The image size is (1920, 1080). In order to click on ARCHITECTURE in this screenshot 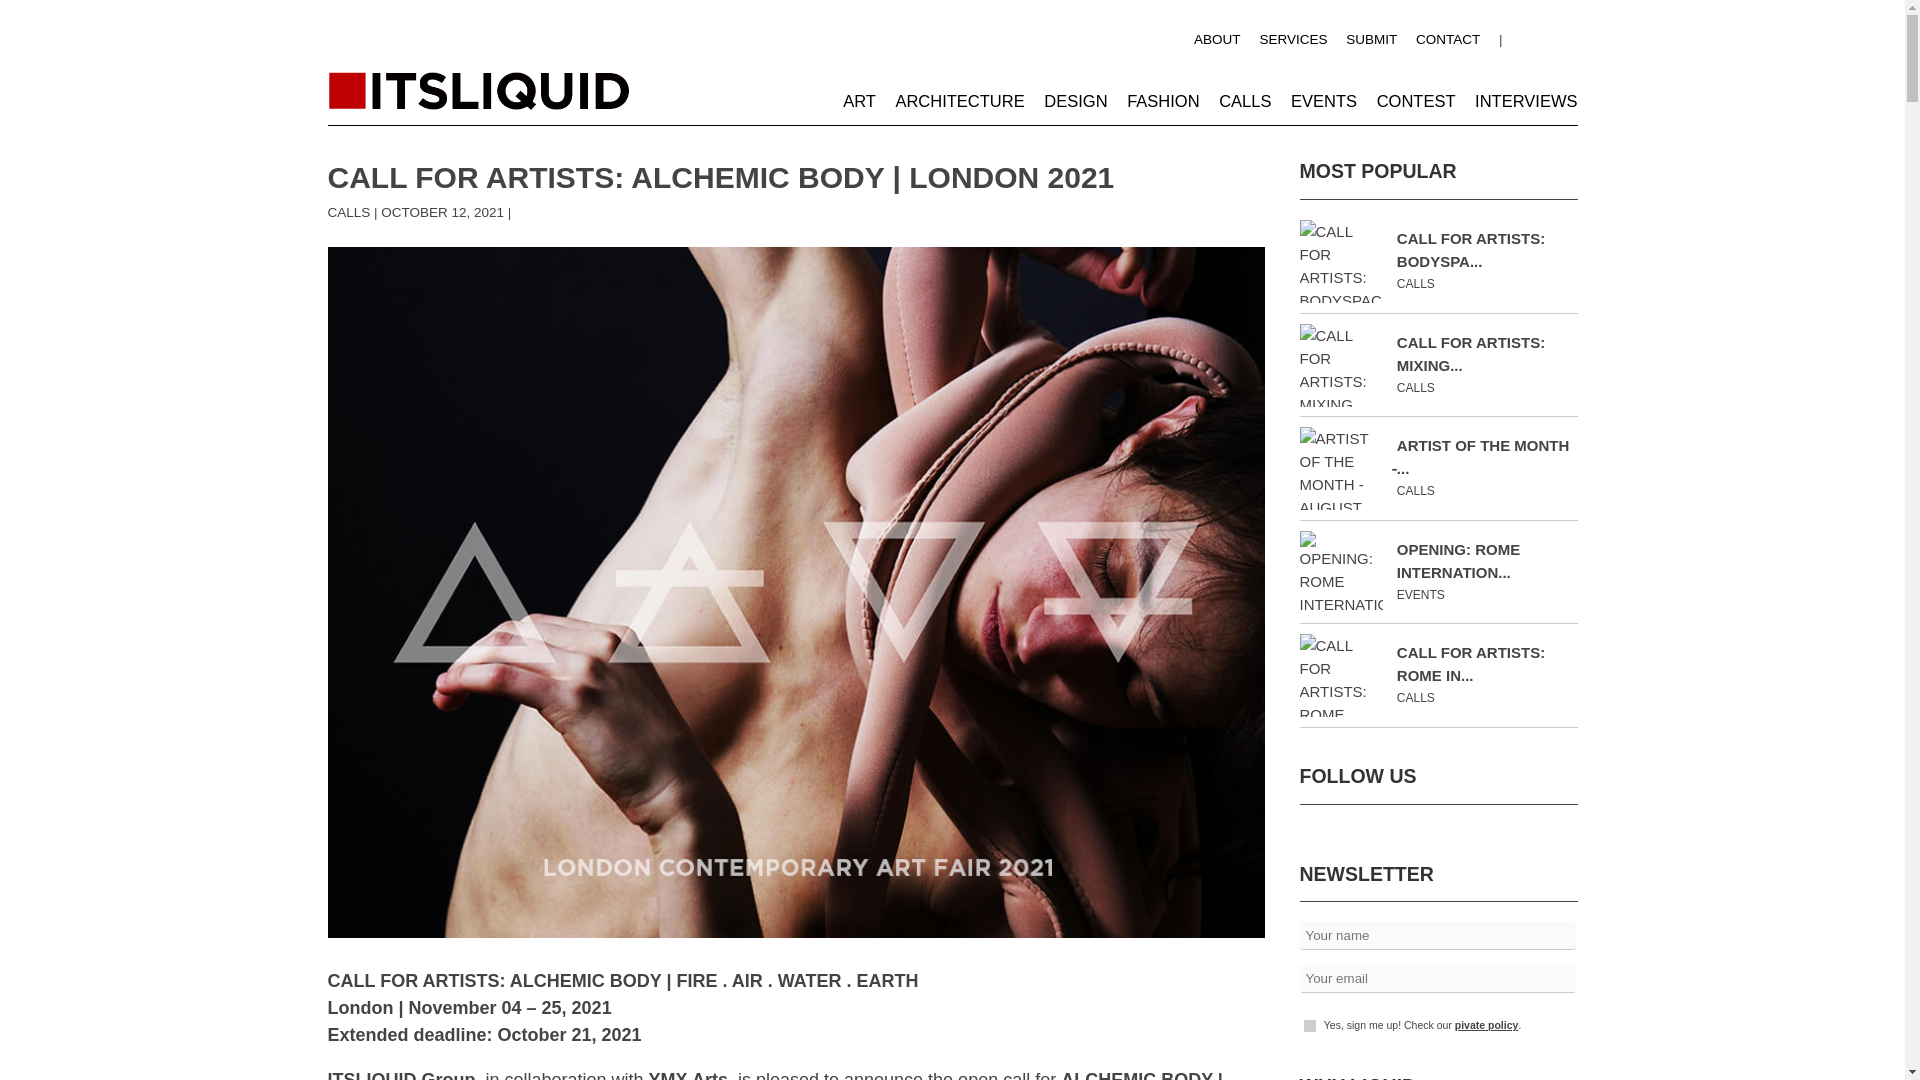, I will do `click(958, 100)`.